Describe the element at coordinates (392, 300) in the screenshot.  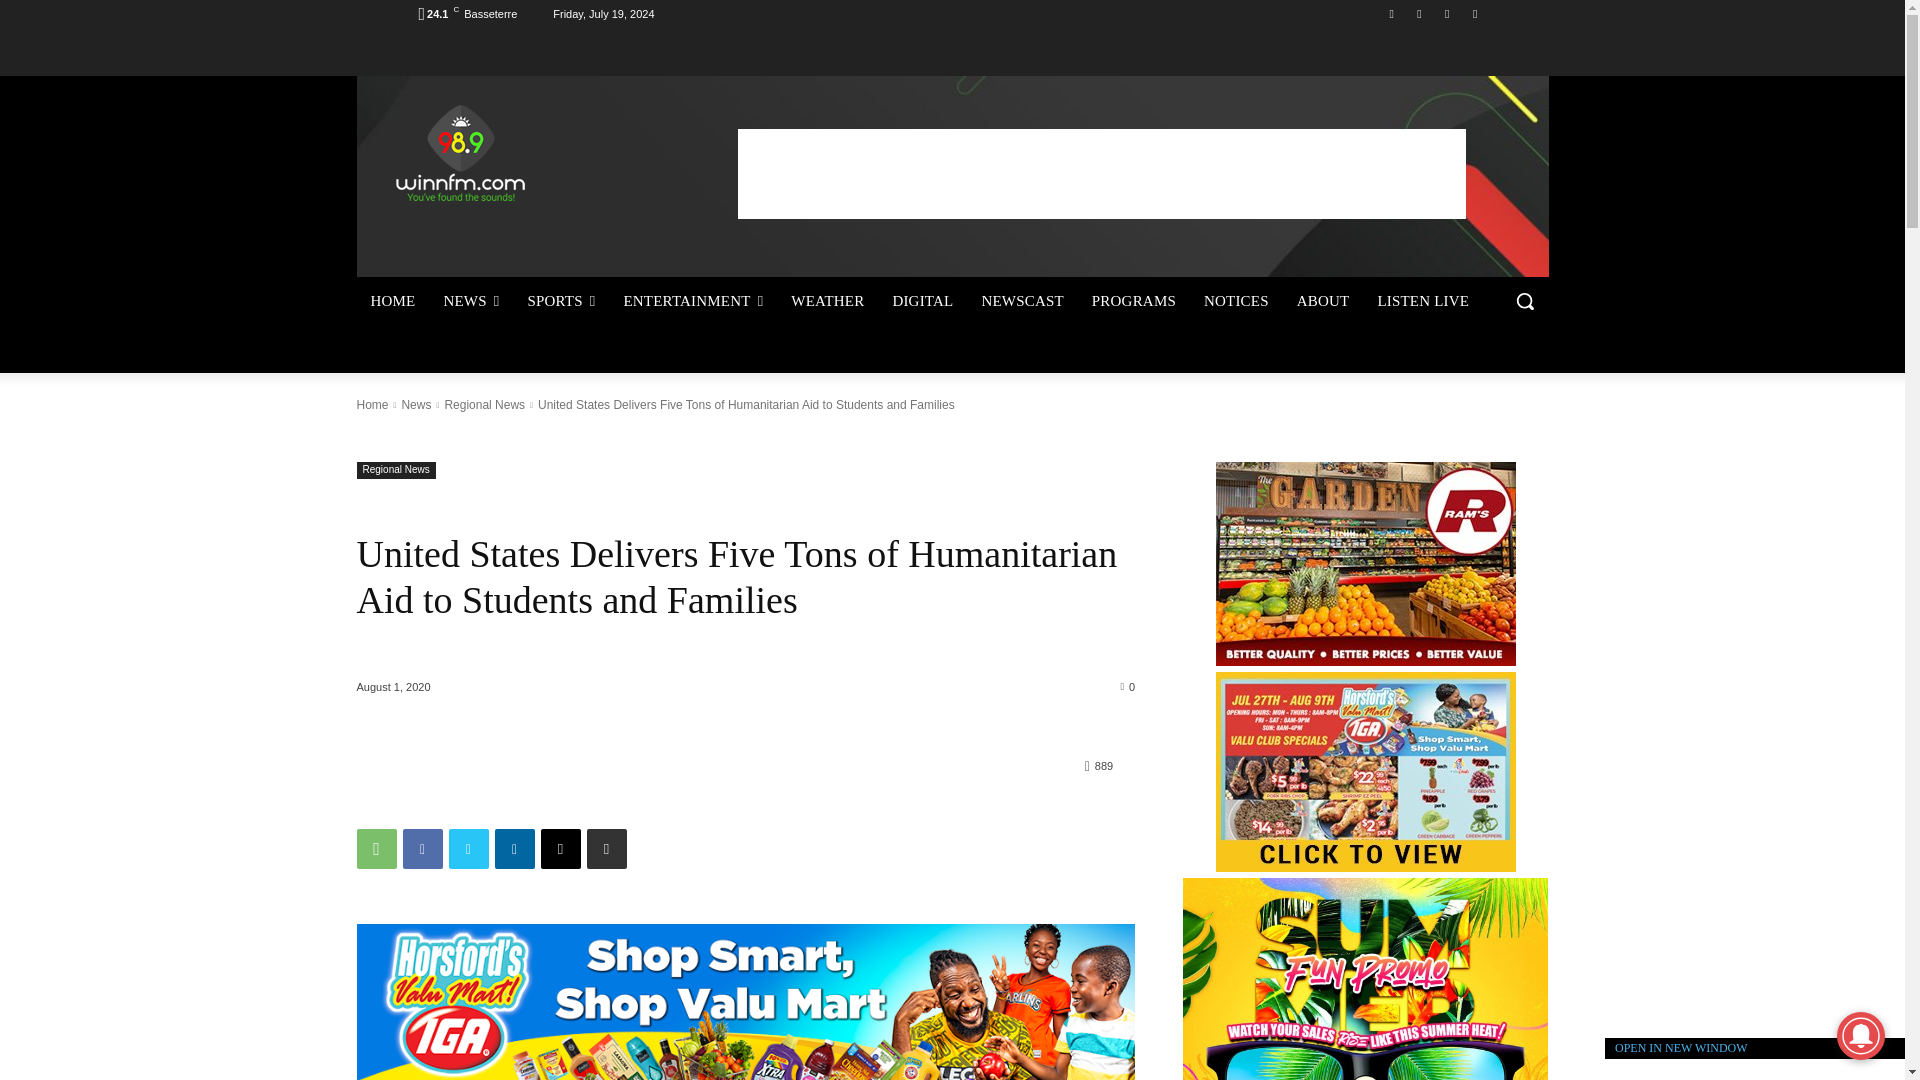
I see `HOME` at that location.